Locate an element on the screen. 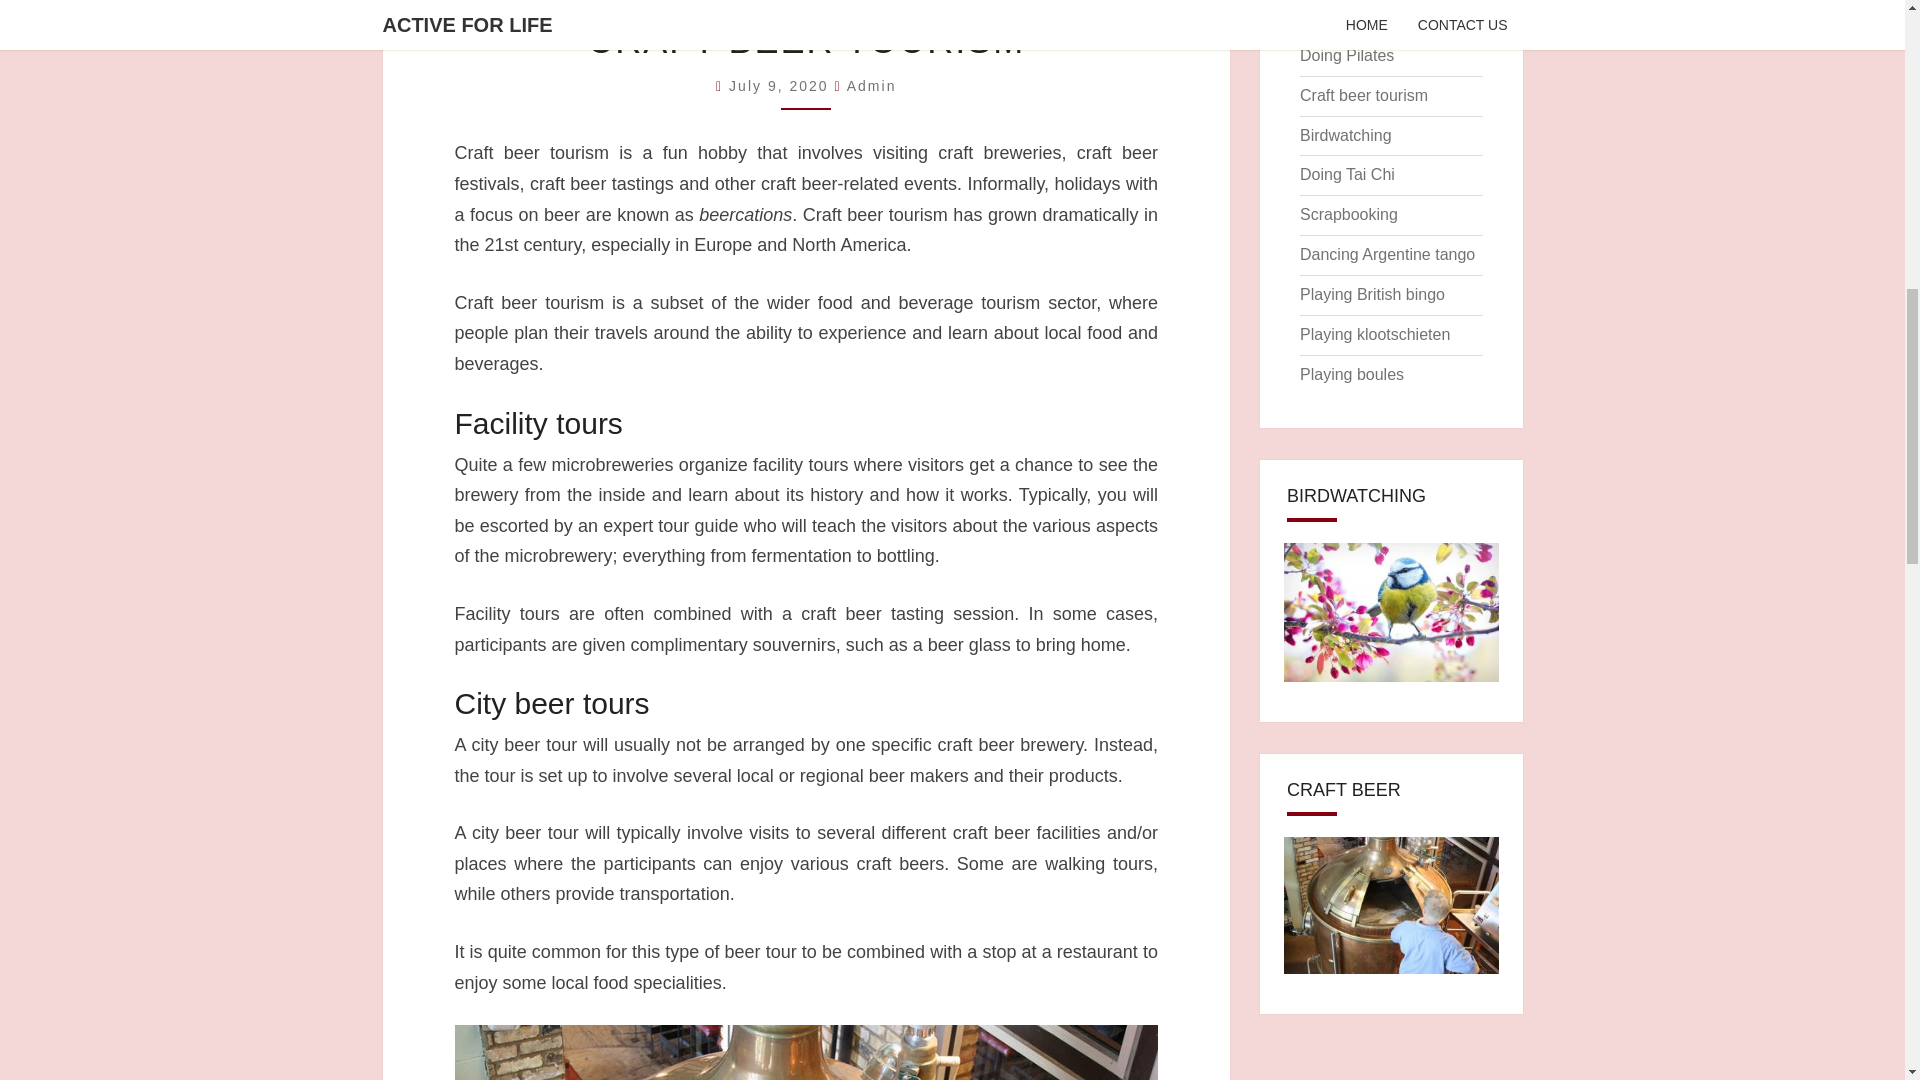 This screenshot has width=1920, height=1080. Cha-cha-cha dancing is located at coordinates (1375, 14).